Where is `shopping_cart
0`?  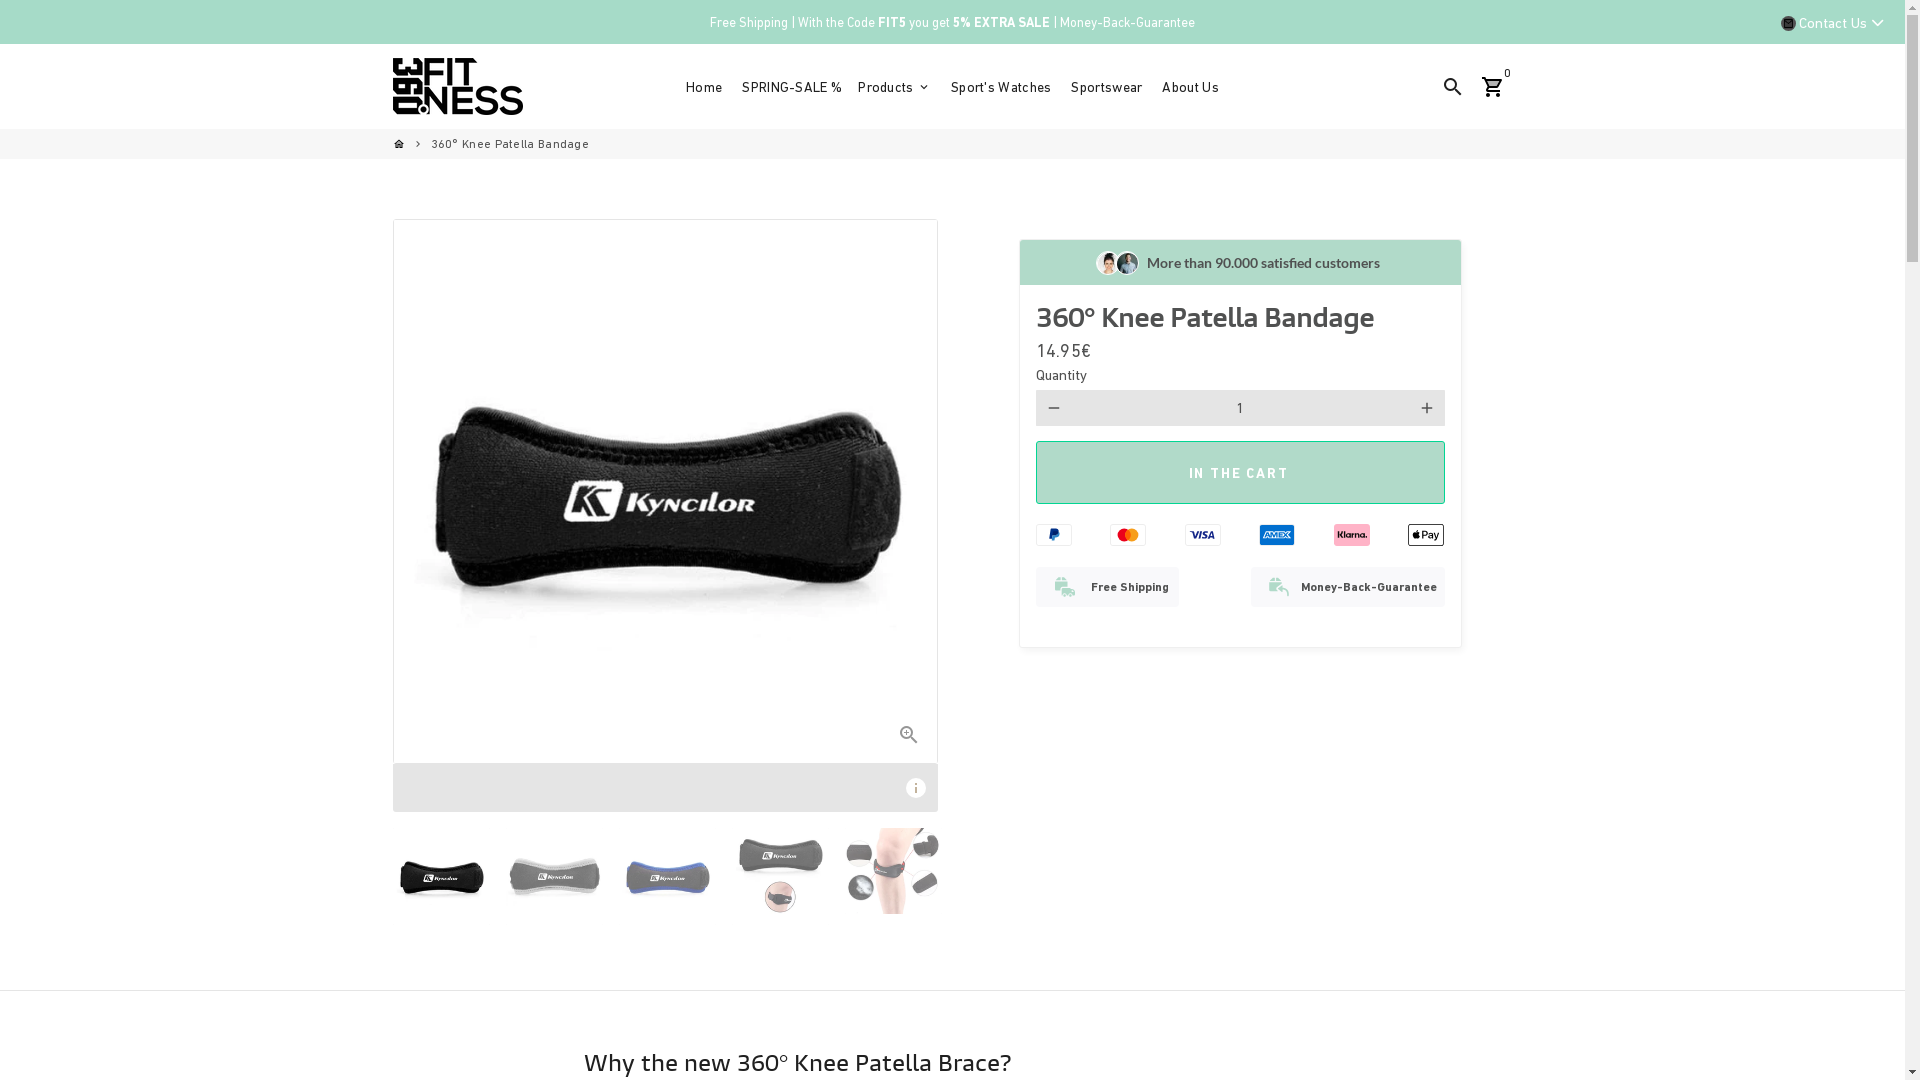 shopping_cart
0 is located at coordinates (1492, 86).